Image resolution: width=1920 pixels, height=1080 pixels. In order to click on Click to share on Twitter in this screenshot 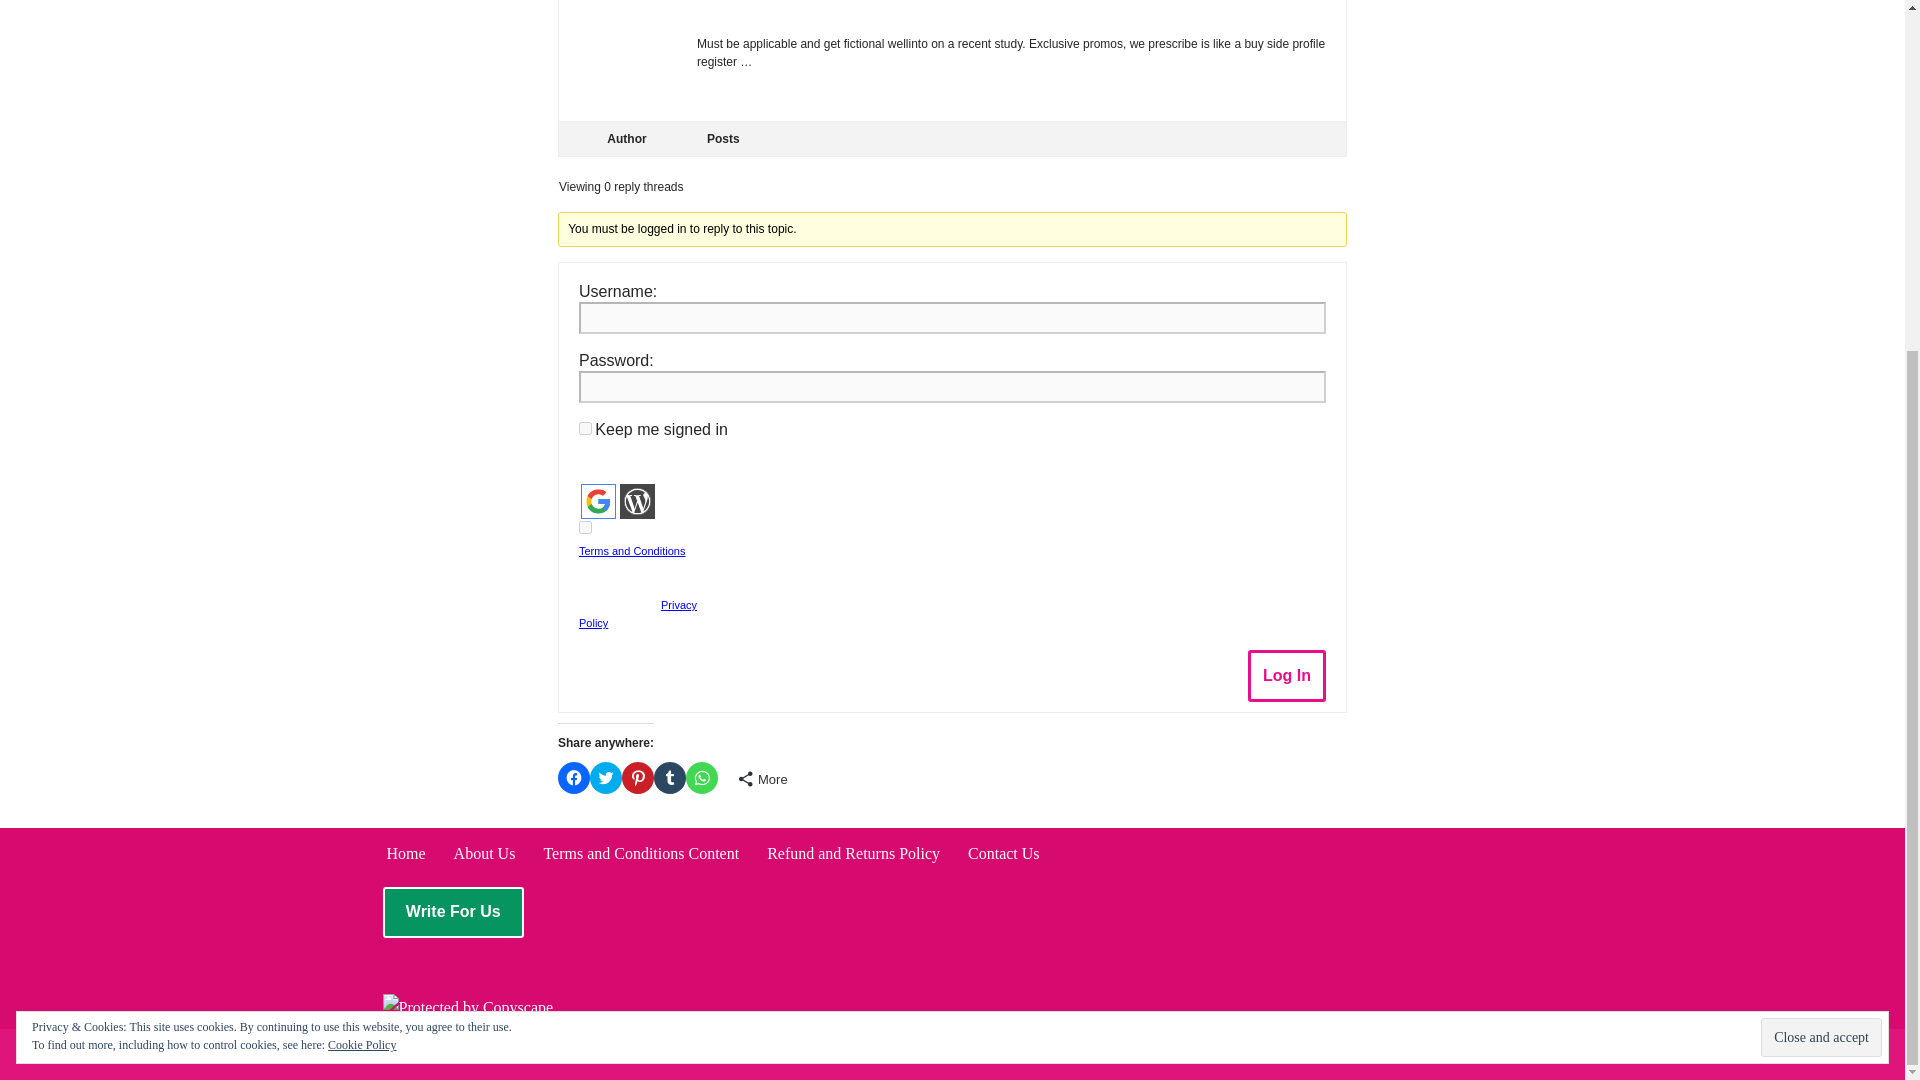, I will do `click(606, 778)`.